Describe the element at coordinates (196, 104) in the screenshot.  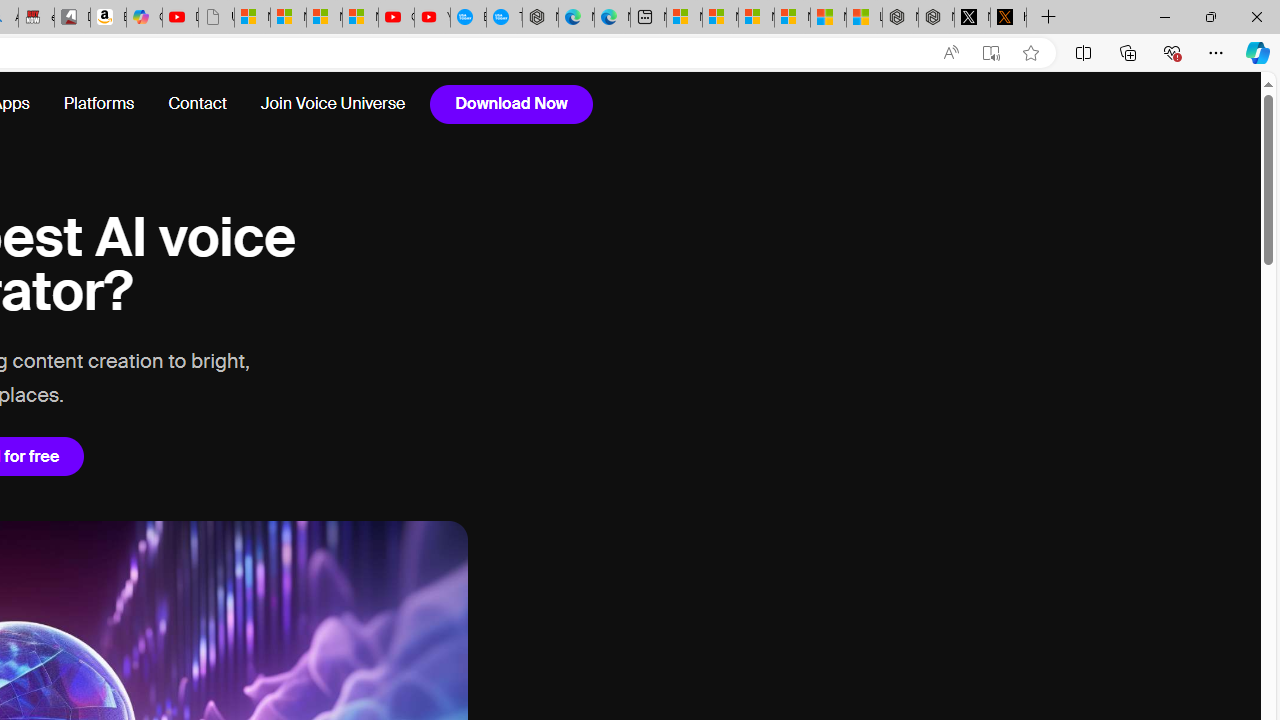
I see `Contact` at that location.